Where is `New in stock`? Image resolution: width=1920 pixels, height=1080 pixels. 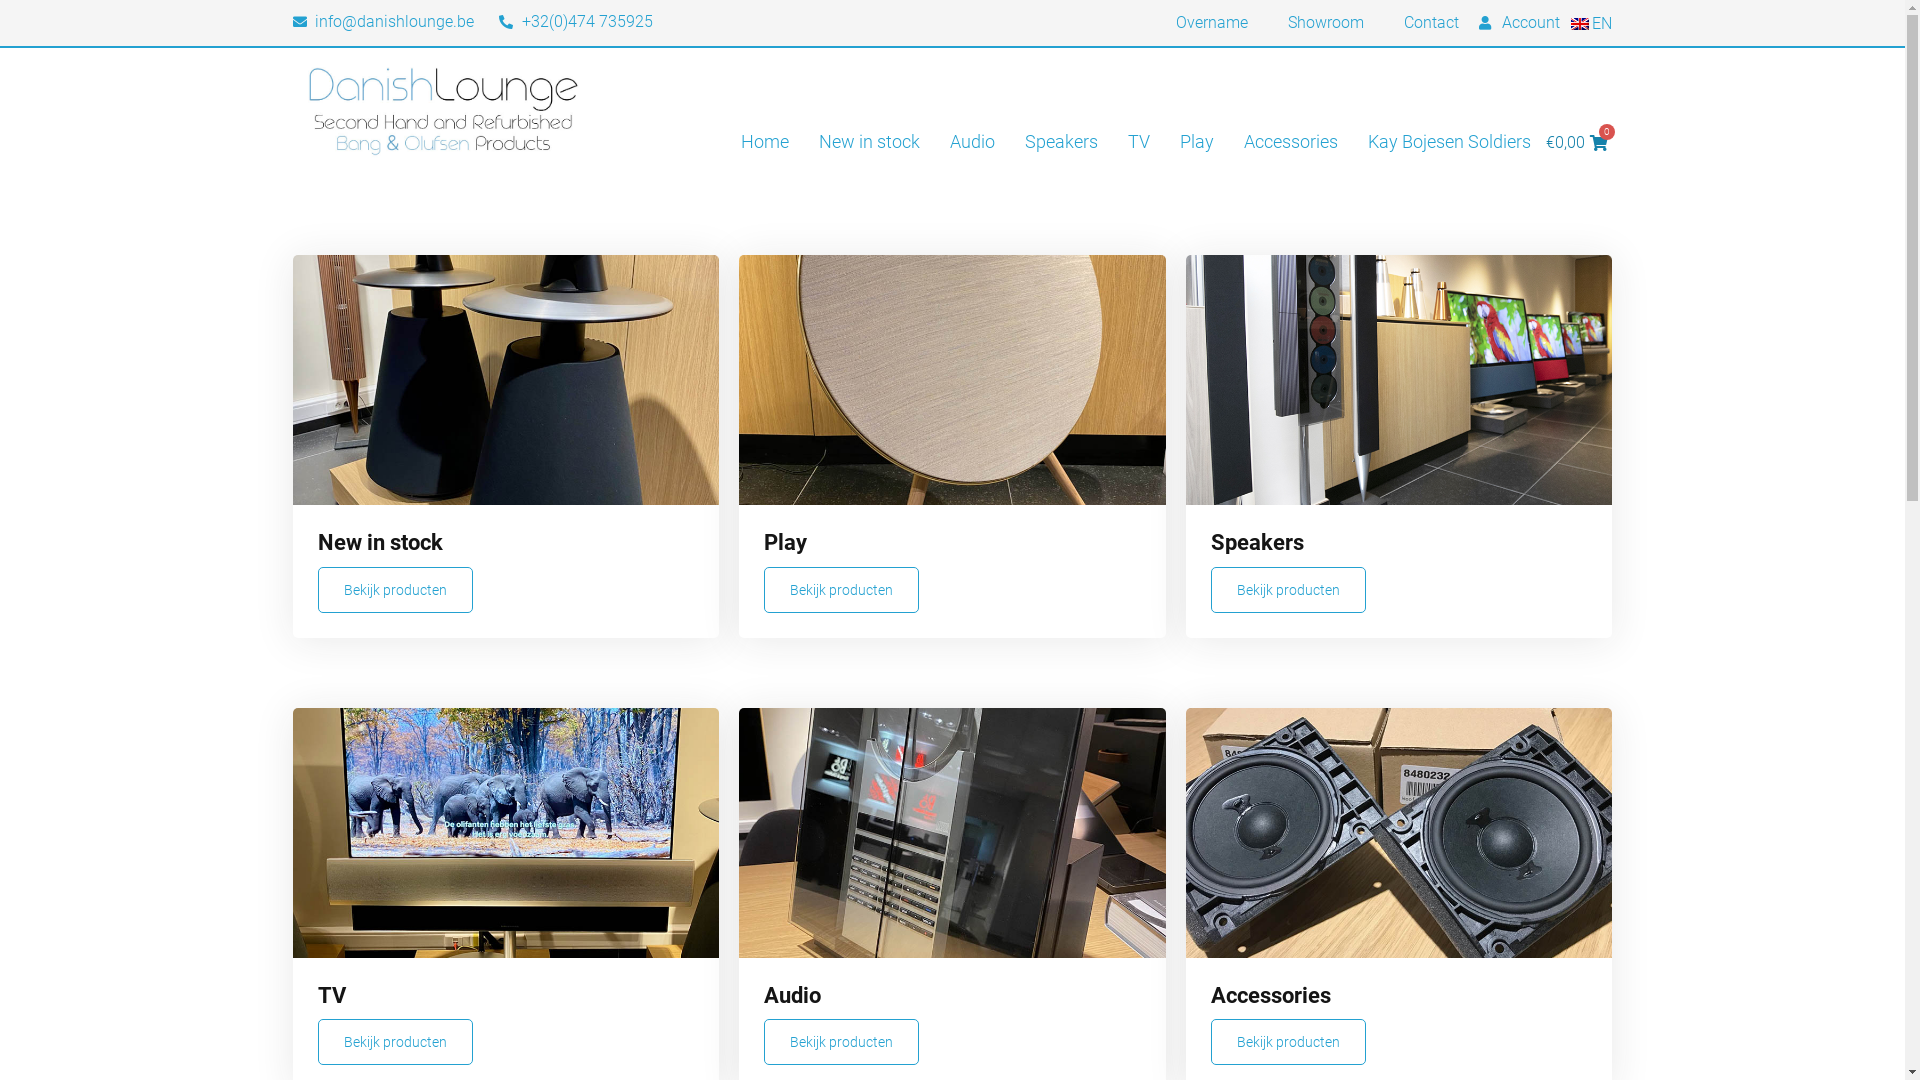
New in stock is located at coordinates (870, 142).